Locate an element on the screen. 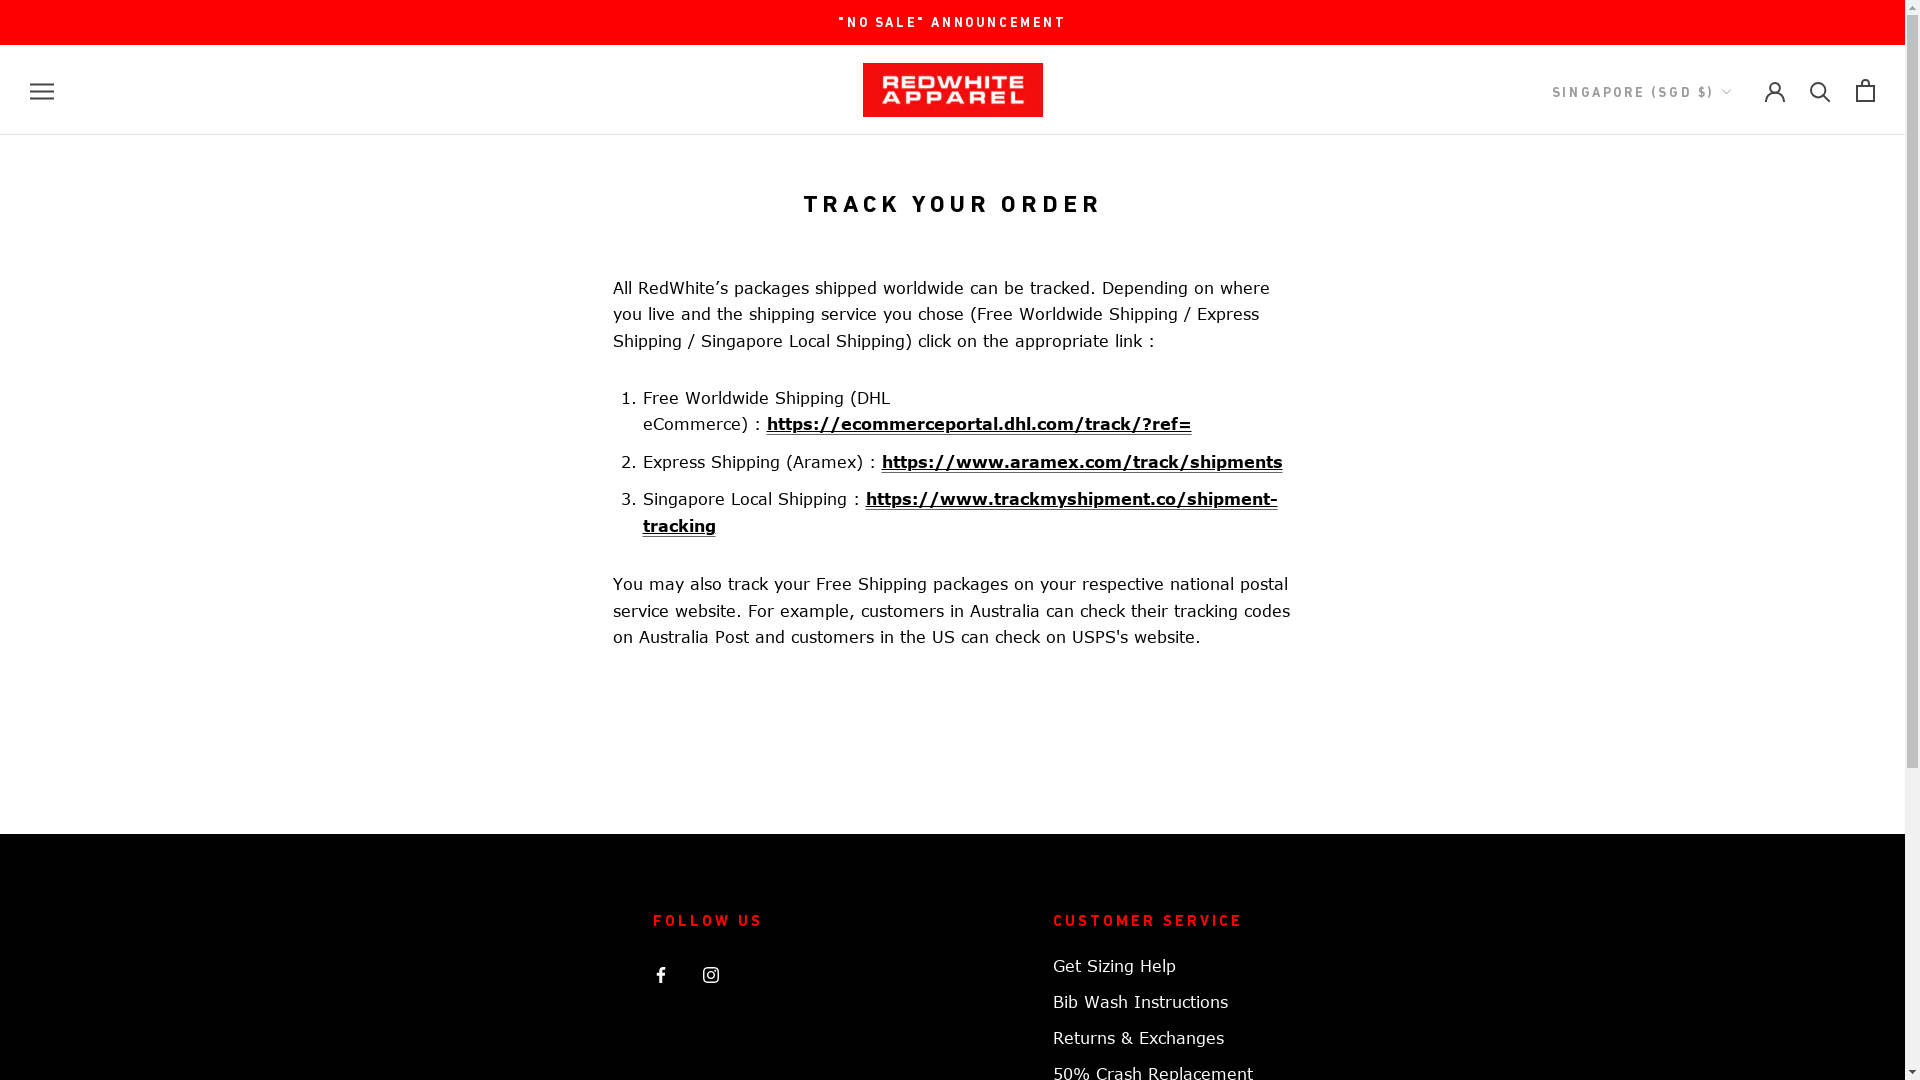 The height and width of the screenshot is (1080, 1920). FR is located at coordinates (1720, 798).